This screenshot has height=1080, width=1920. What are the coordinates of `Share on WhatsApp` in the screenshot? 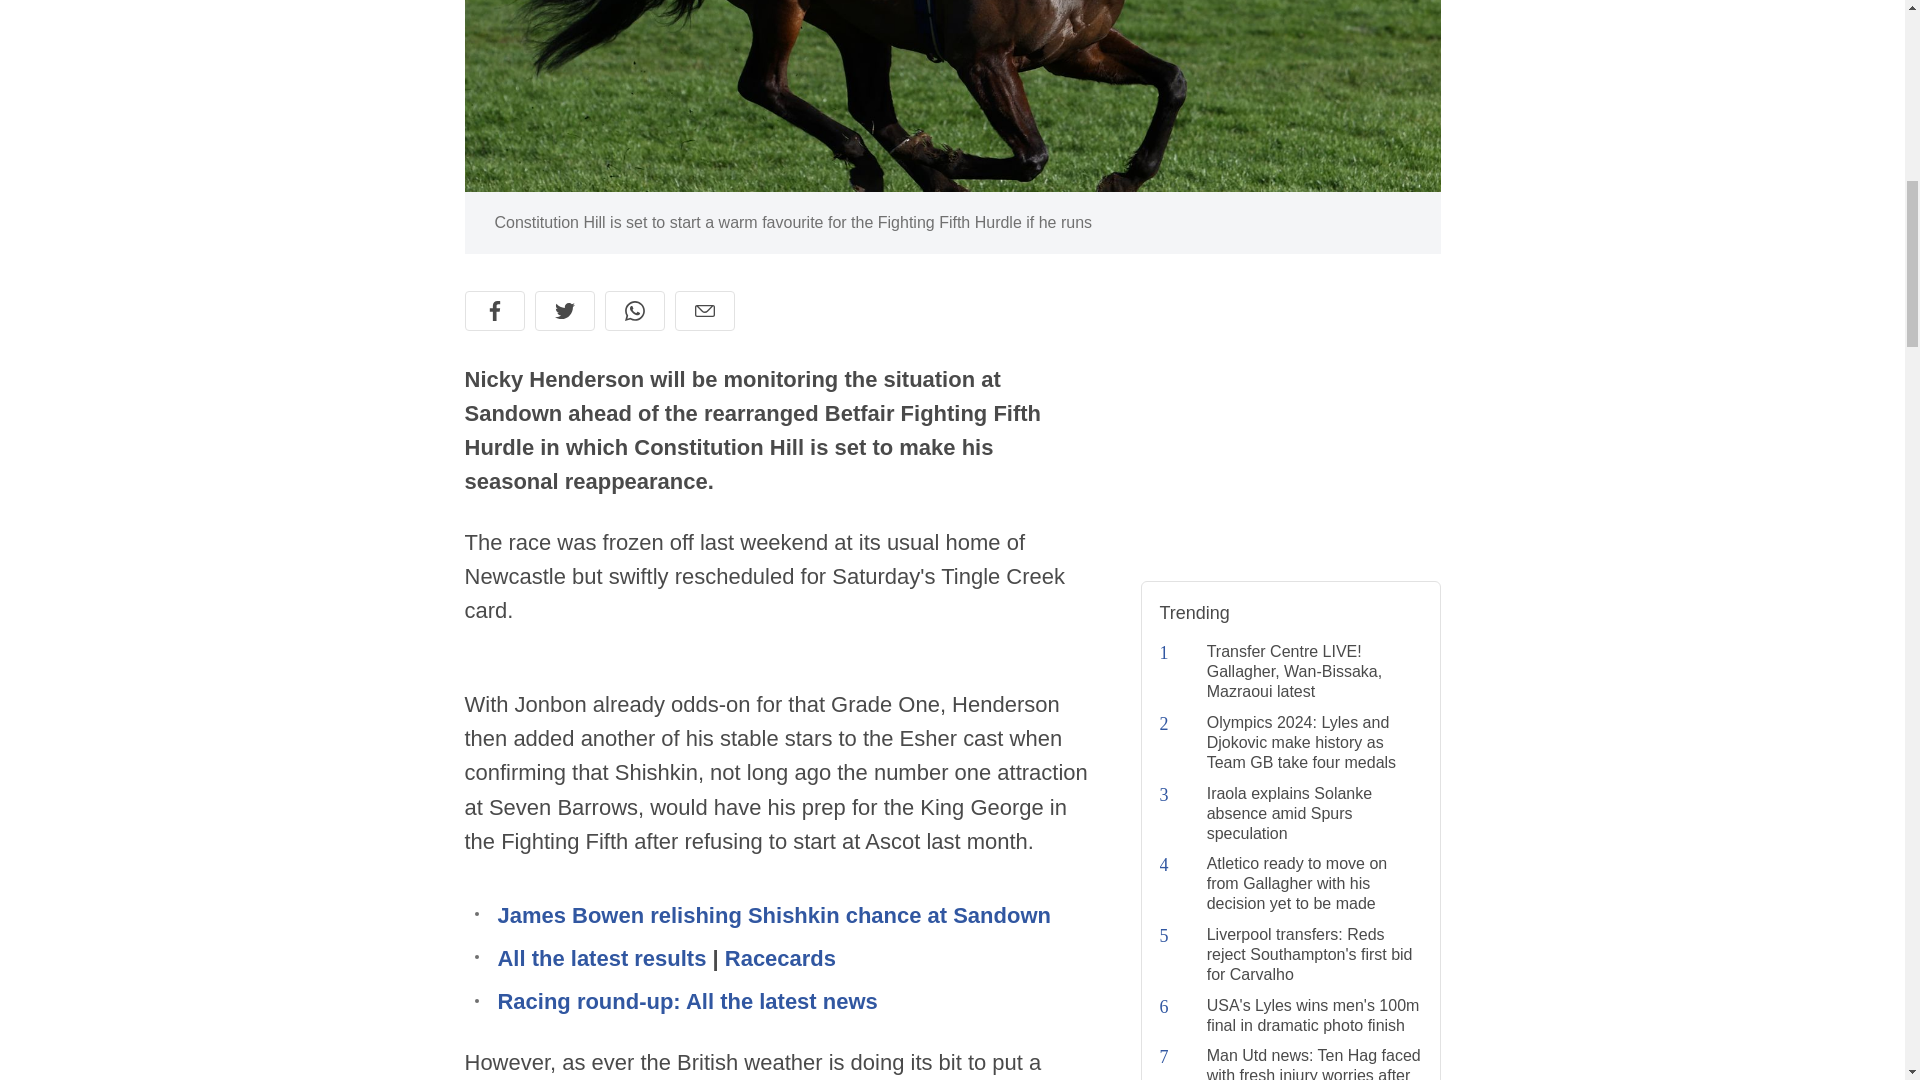 It's located at (634, 310).